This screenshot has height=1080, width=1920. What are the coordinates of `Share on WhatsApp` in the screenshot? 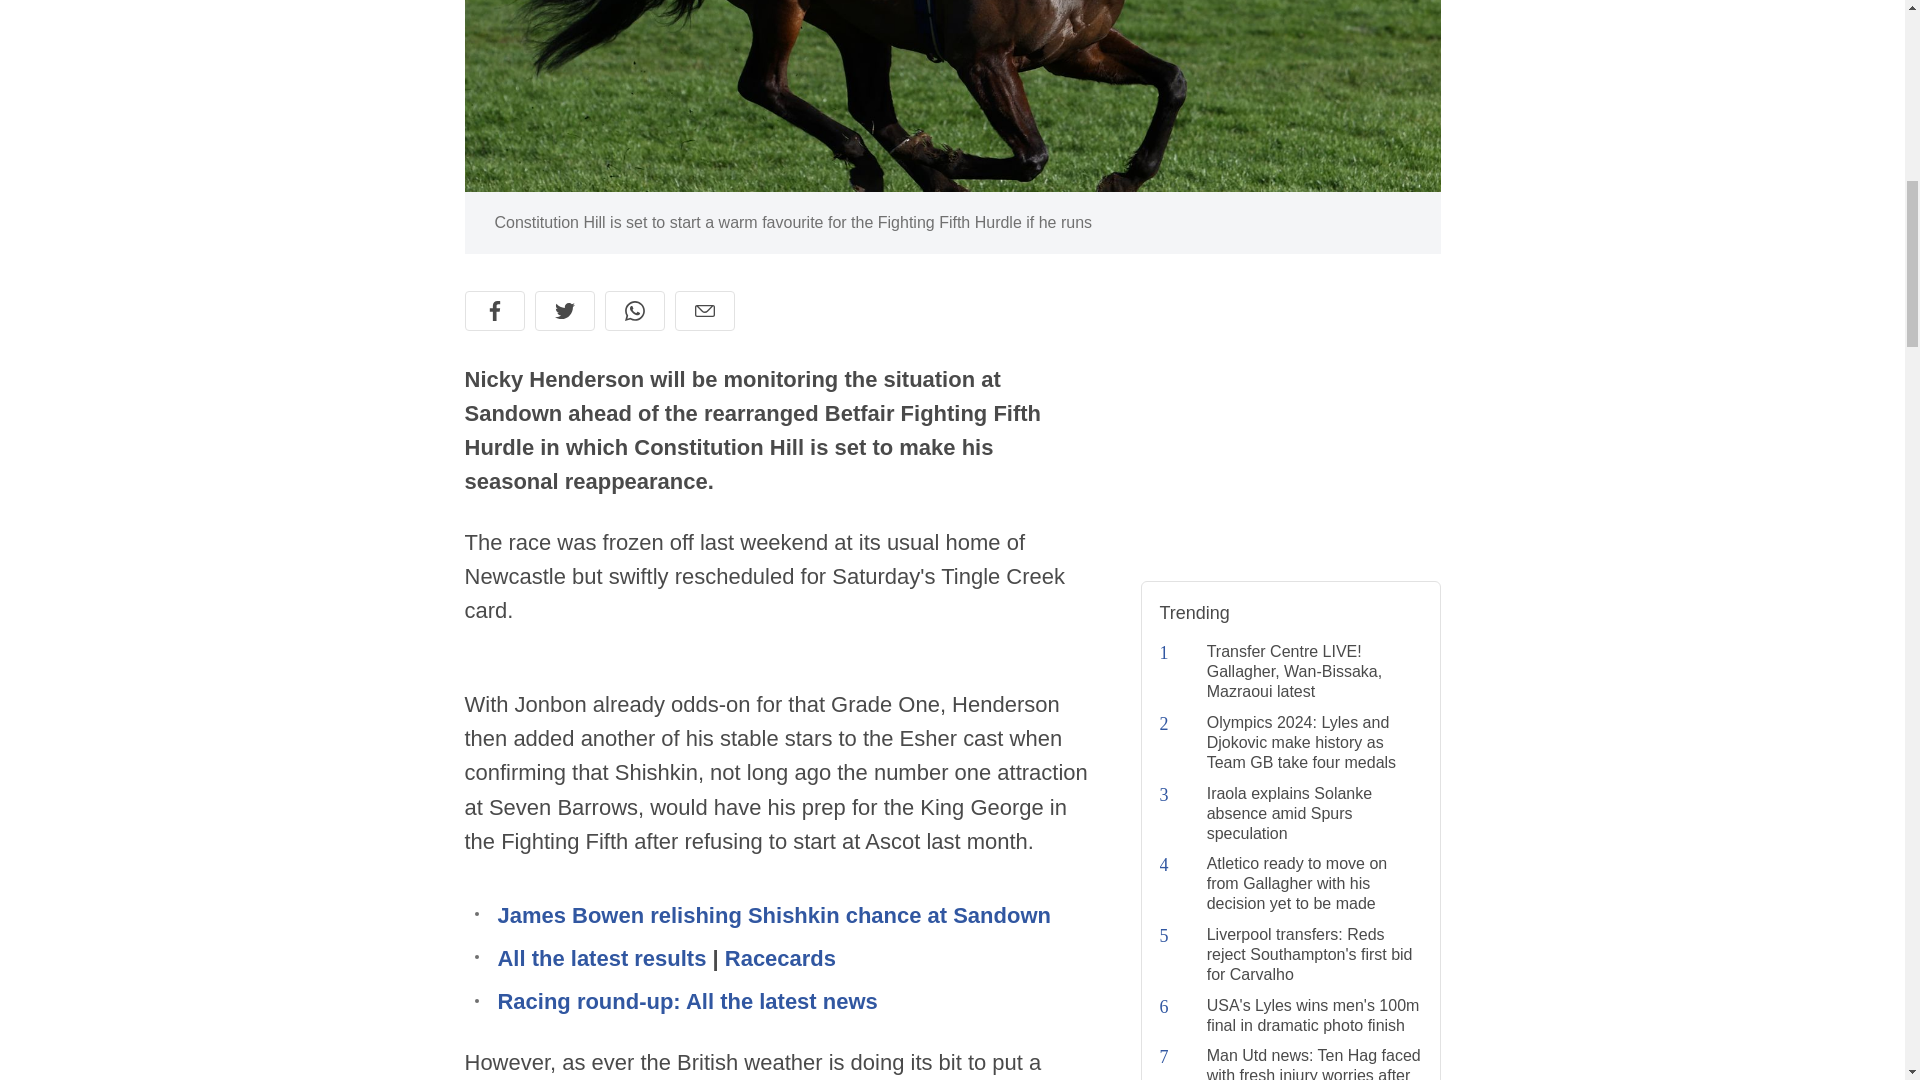 It's located at (634, 310).